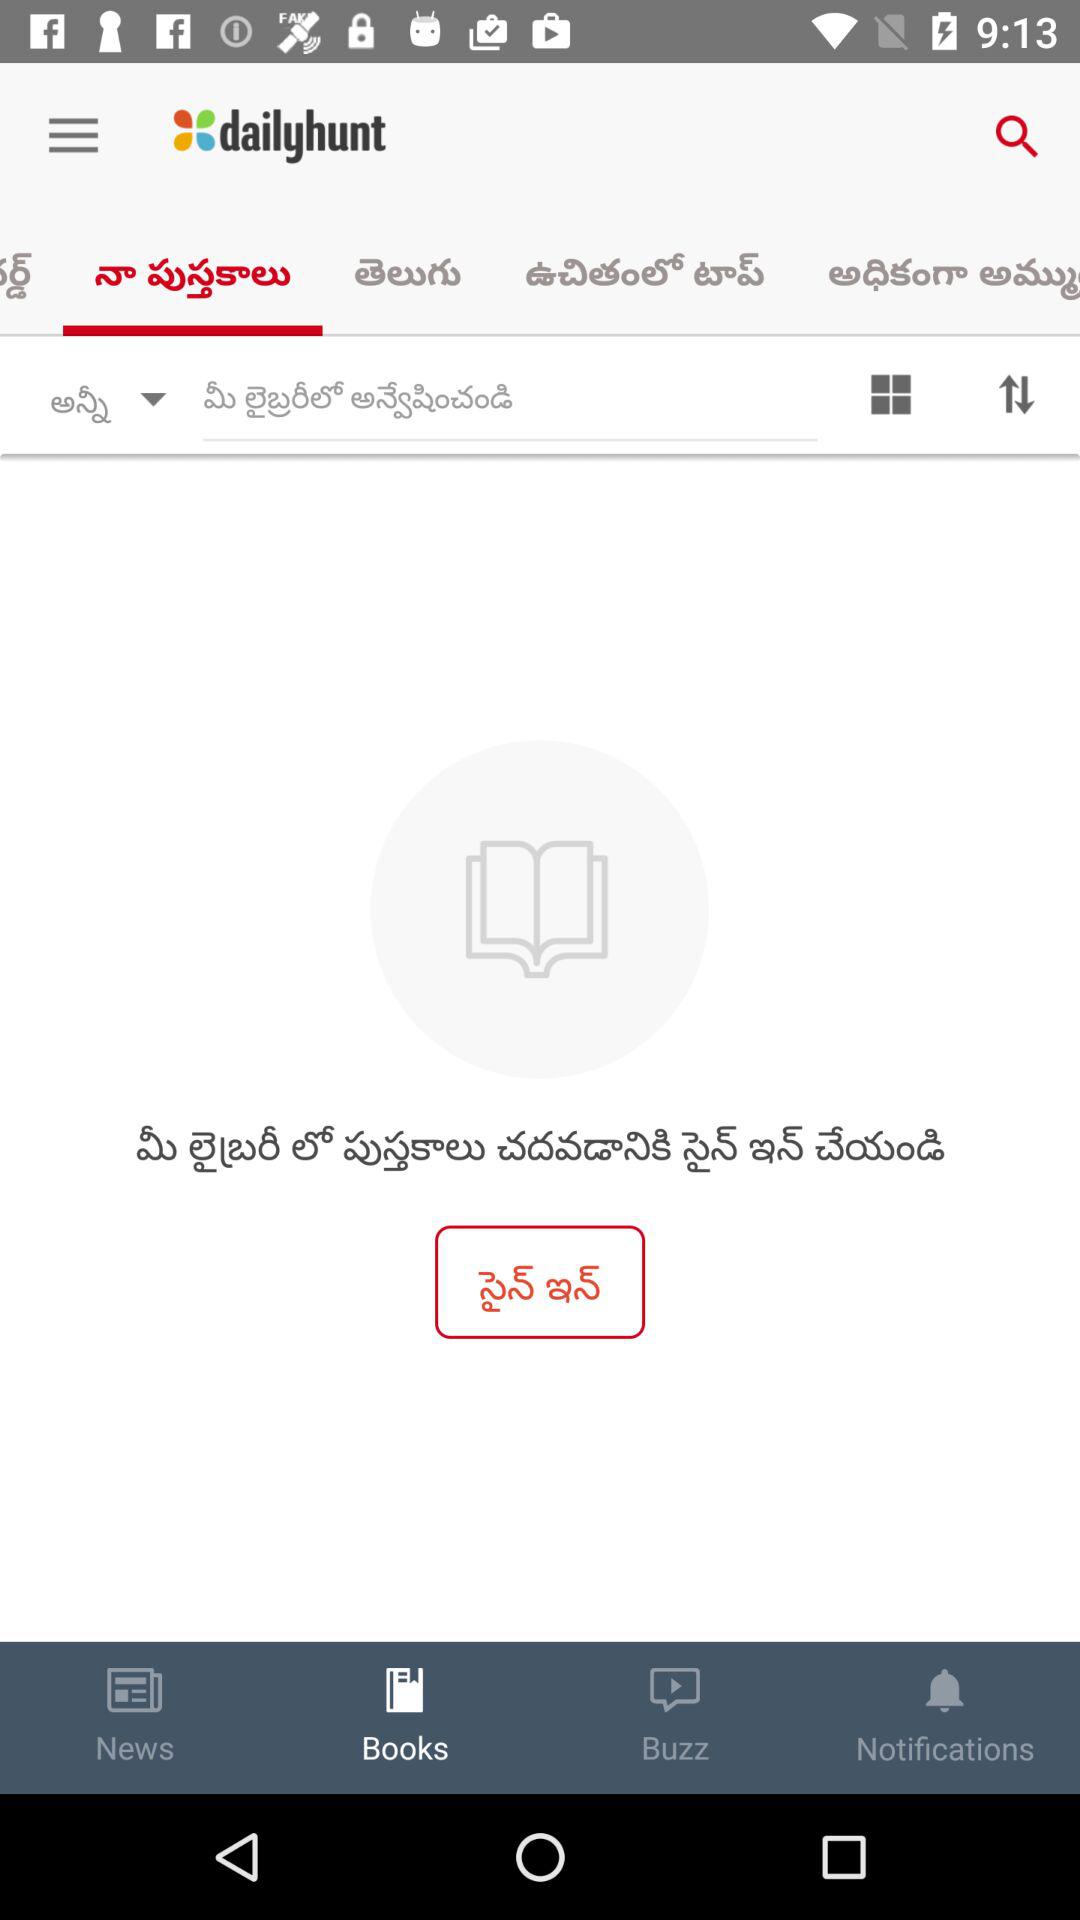 This screenshot has width=1080, height=1920. I want to click on navigate up or down, so click(1017, 399).